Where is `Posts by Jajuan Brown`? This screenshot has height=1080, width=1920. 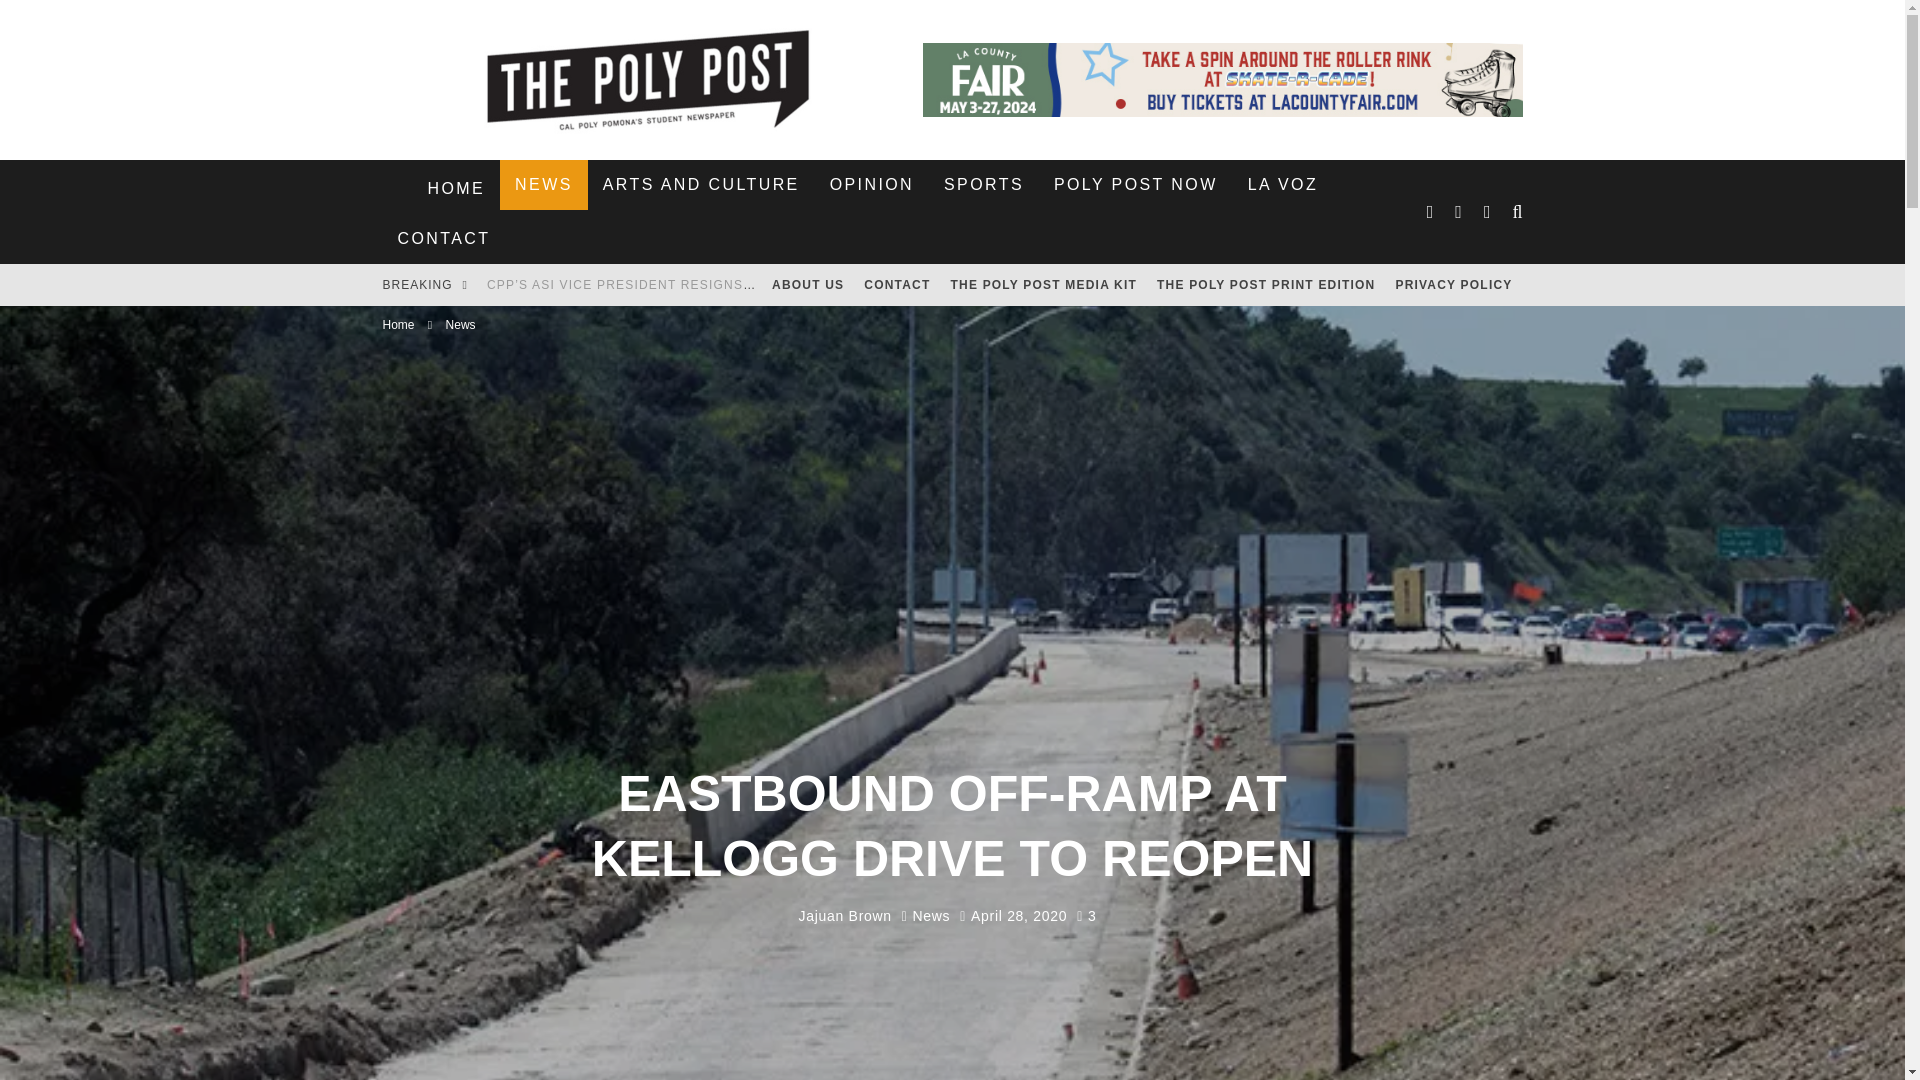
Posts by Jajuan Brown is located at coordinates (845, 916).